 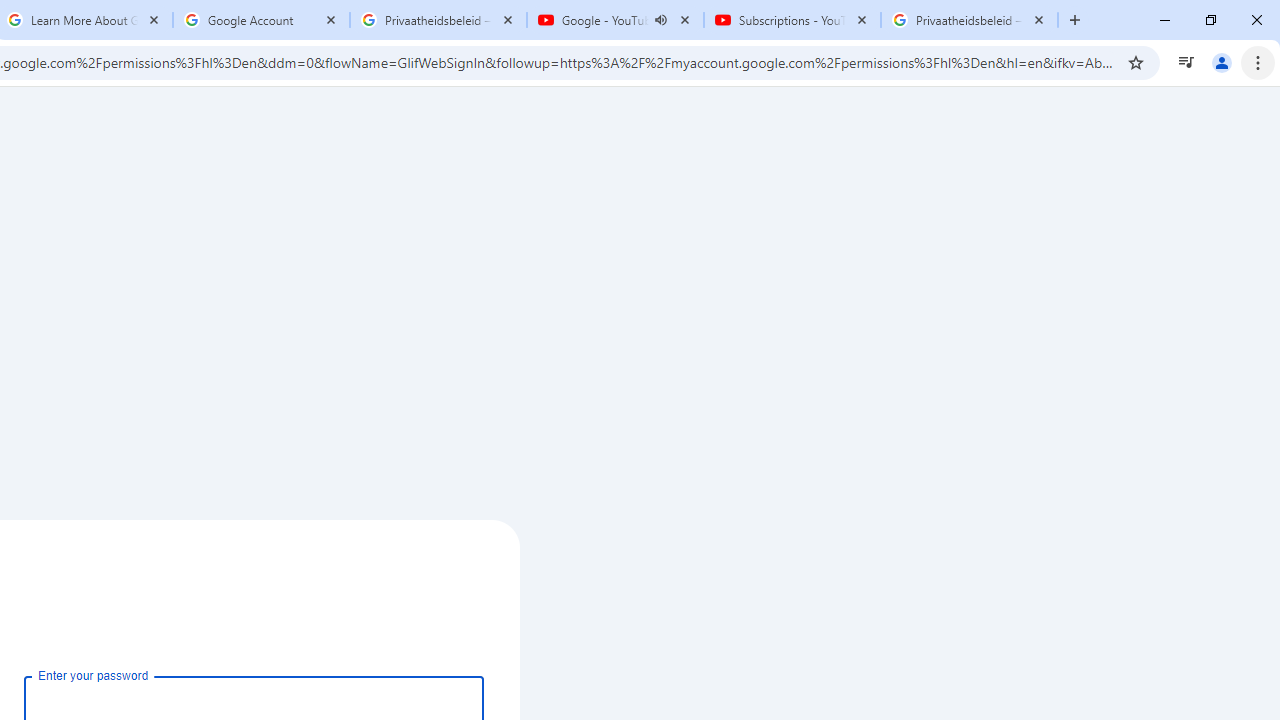 What do you see at coordinates (615, 20) in the screenshot?
I see `Google - YouTube - Audio playing` at bounding box center [615, 20].